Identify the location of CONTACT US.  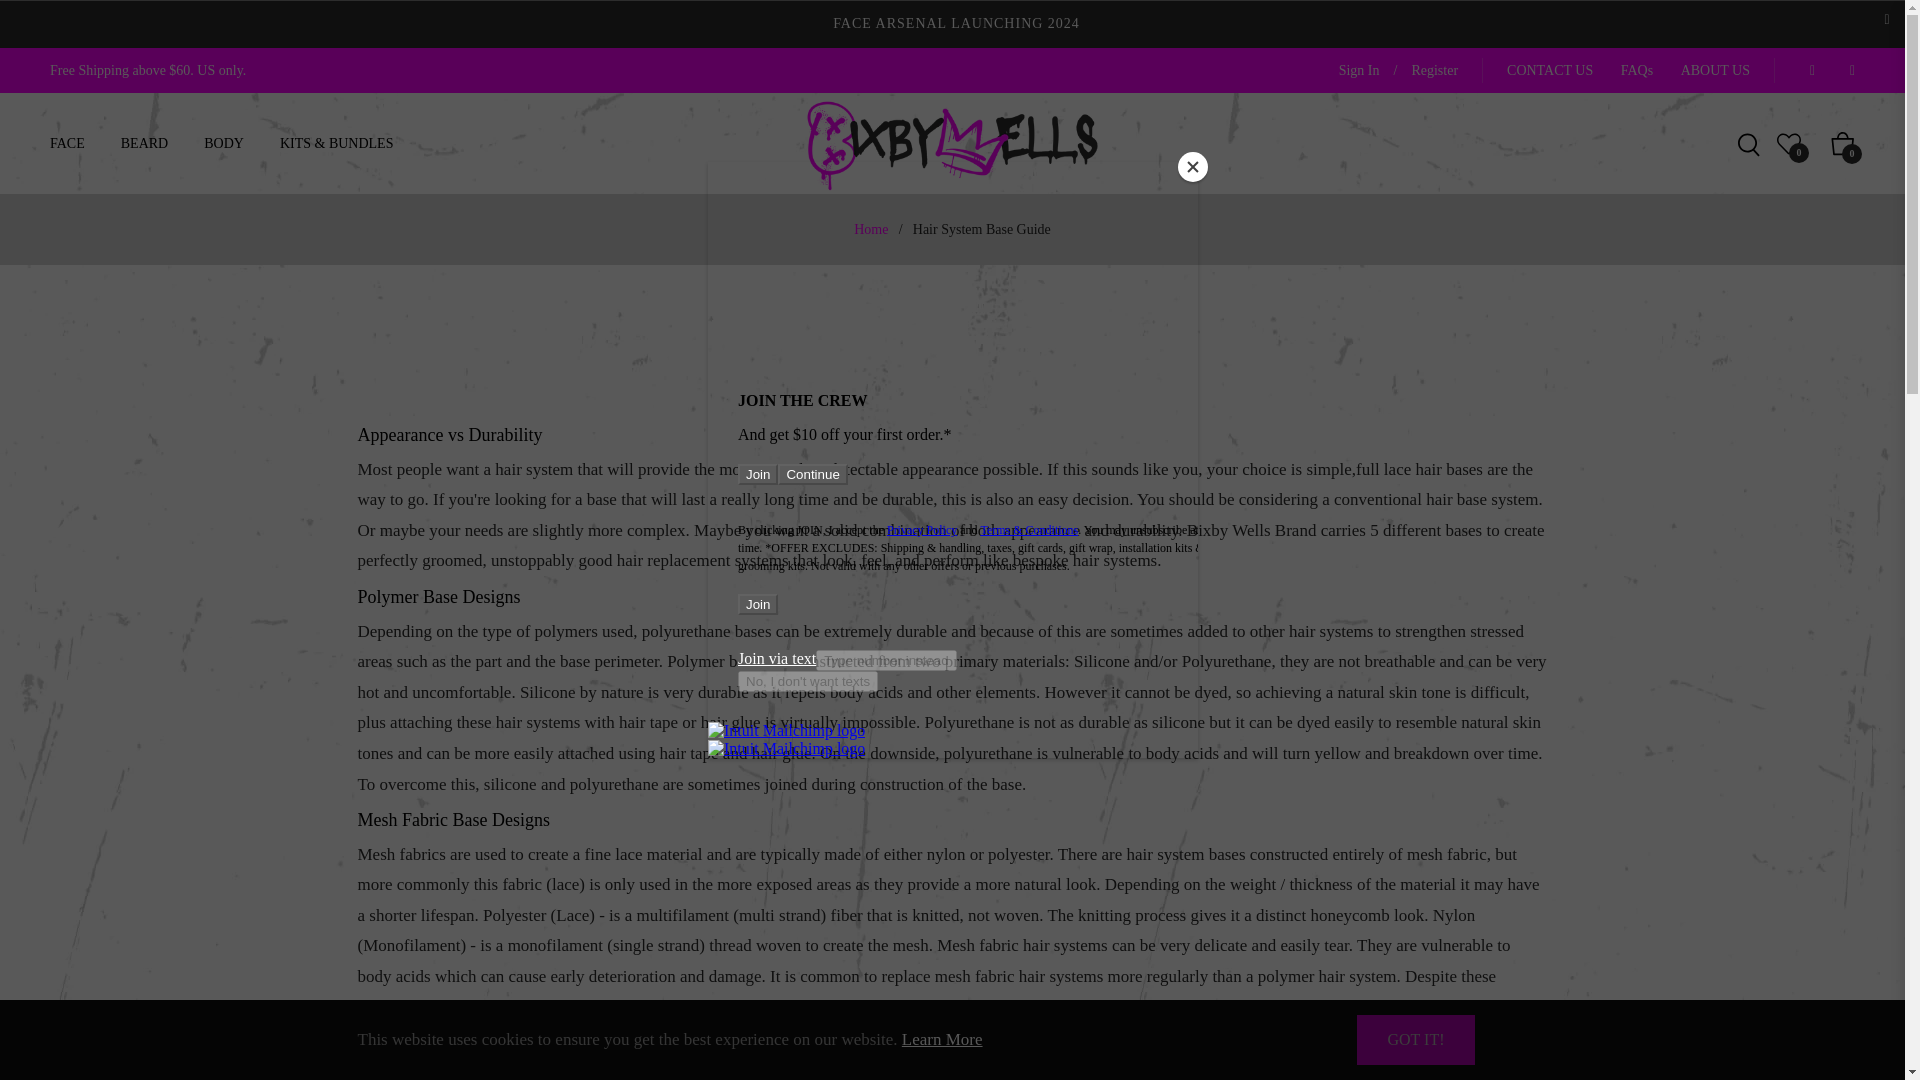
(1550, 70).